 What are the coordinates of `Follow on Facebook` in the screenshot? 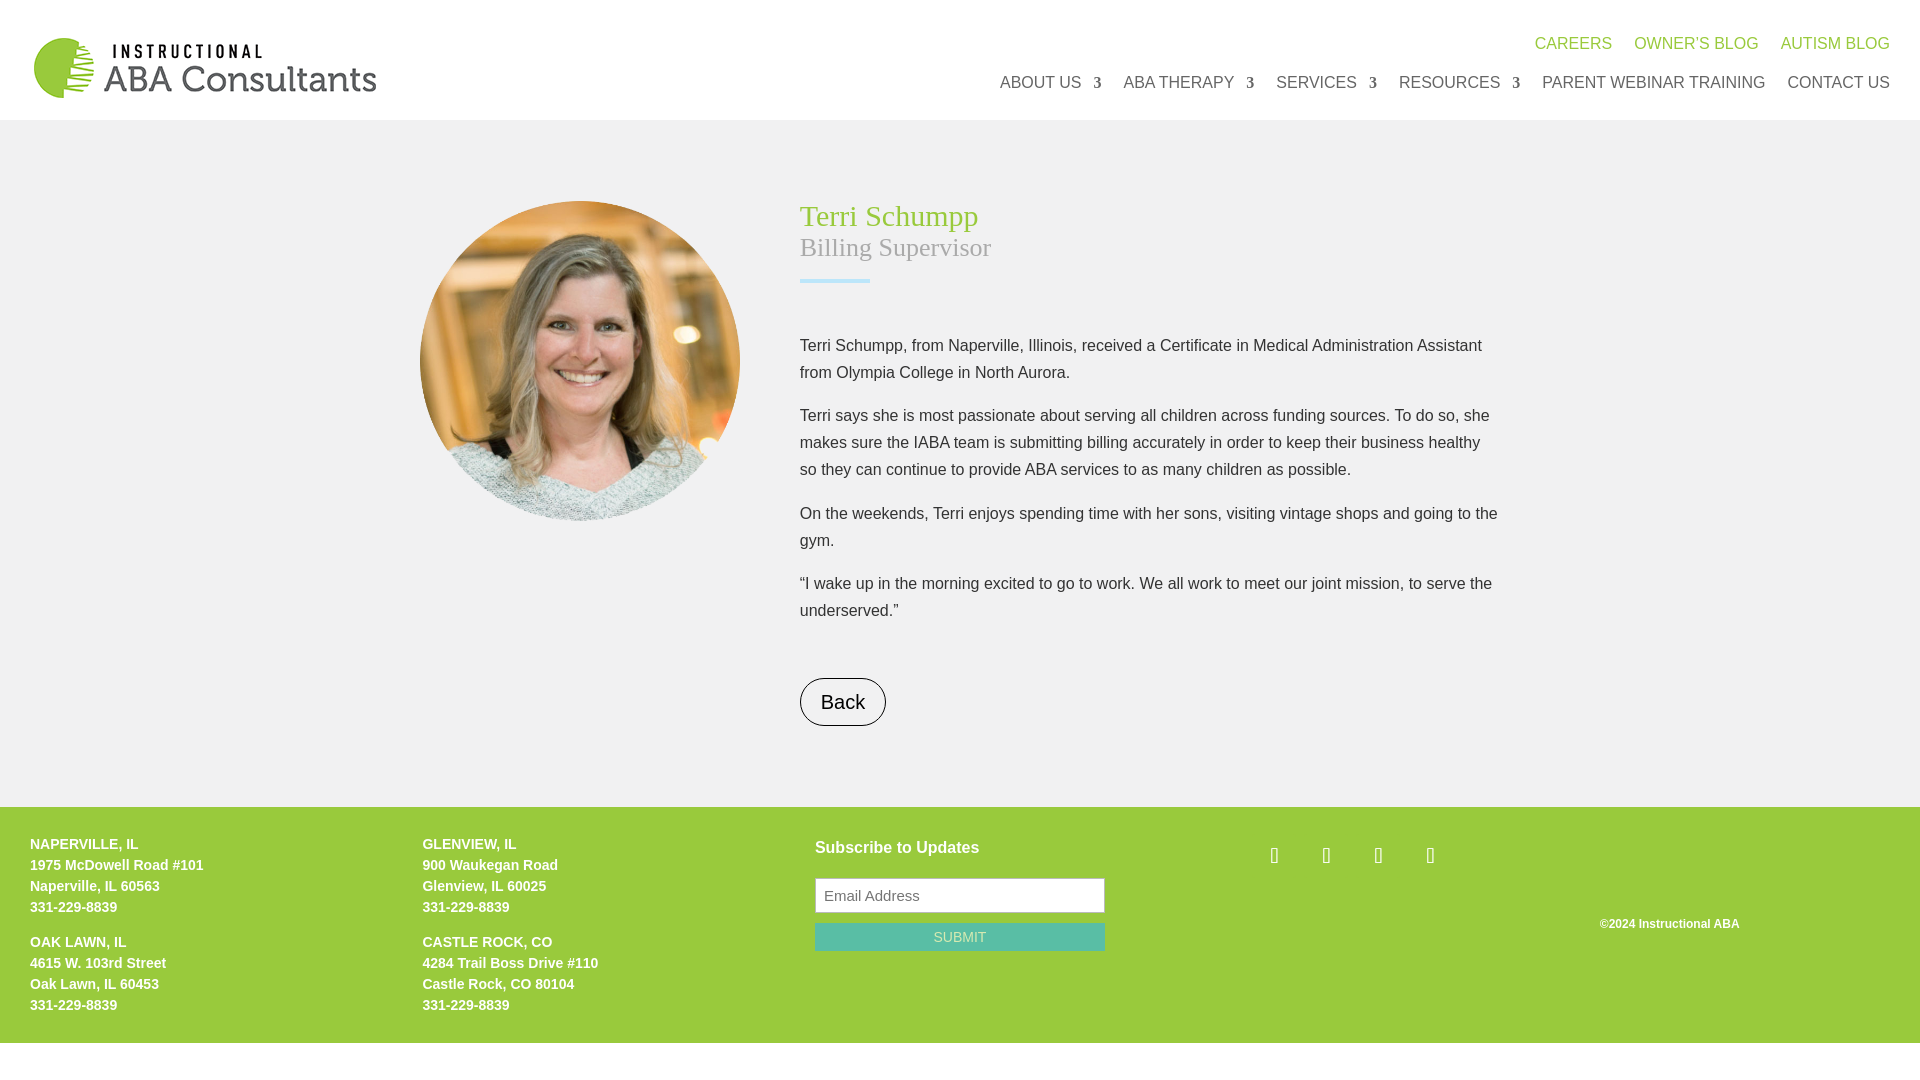 It's located at (1274, 856).